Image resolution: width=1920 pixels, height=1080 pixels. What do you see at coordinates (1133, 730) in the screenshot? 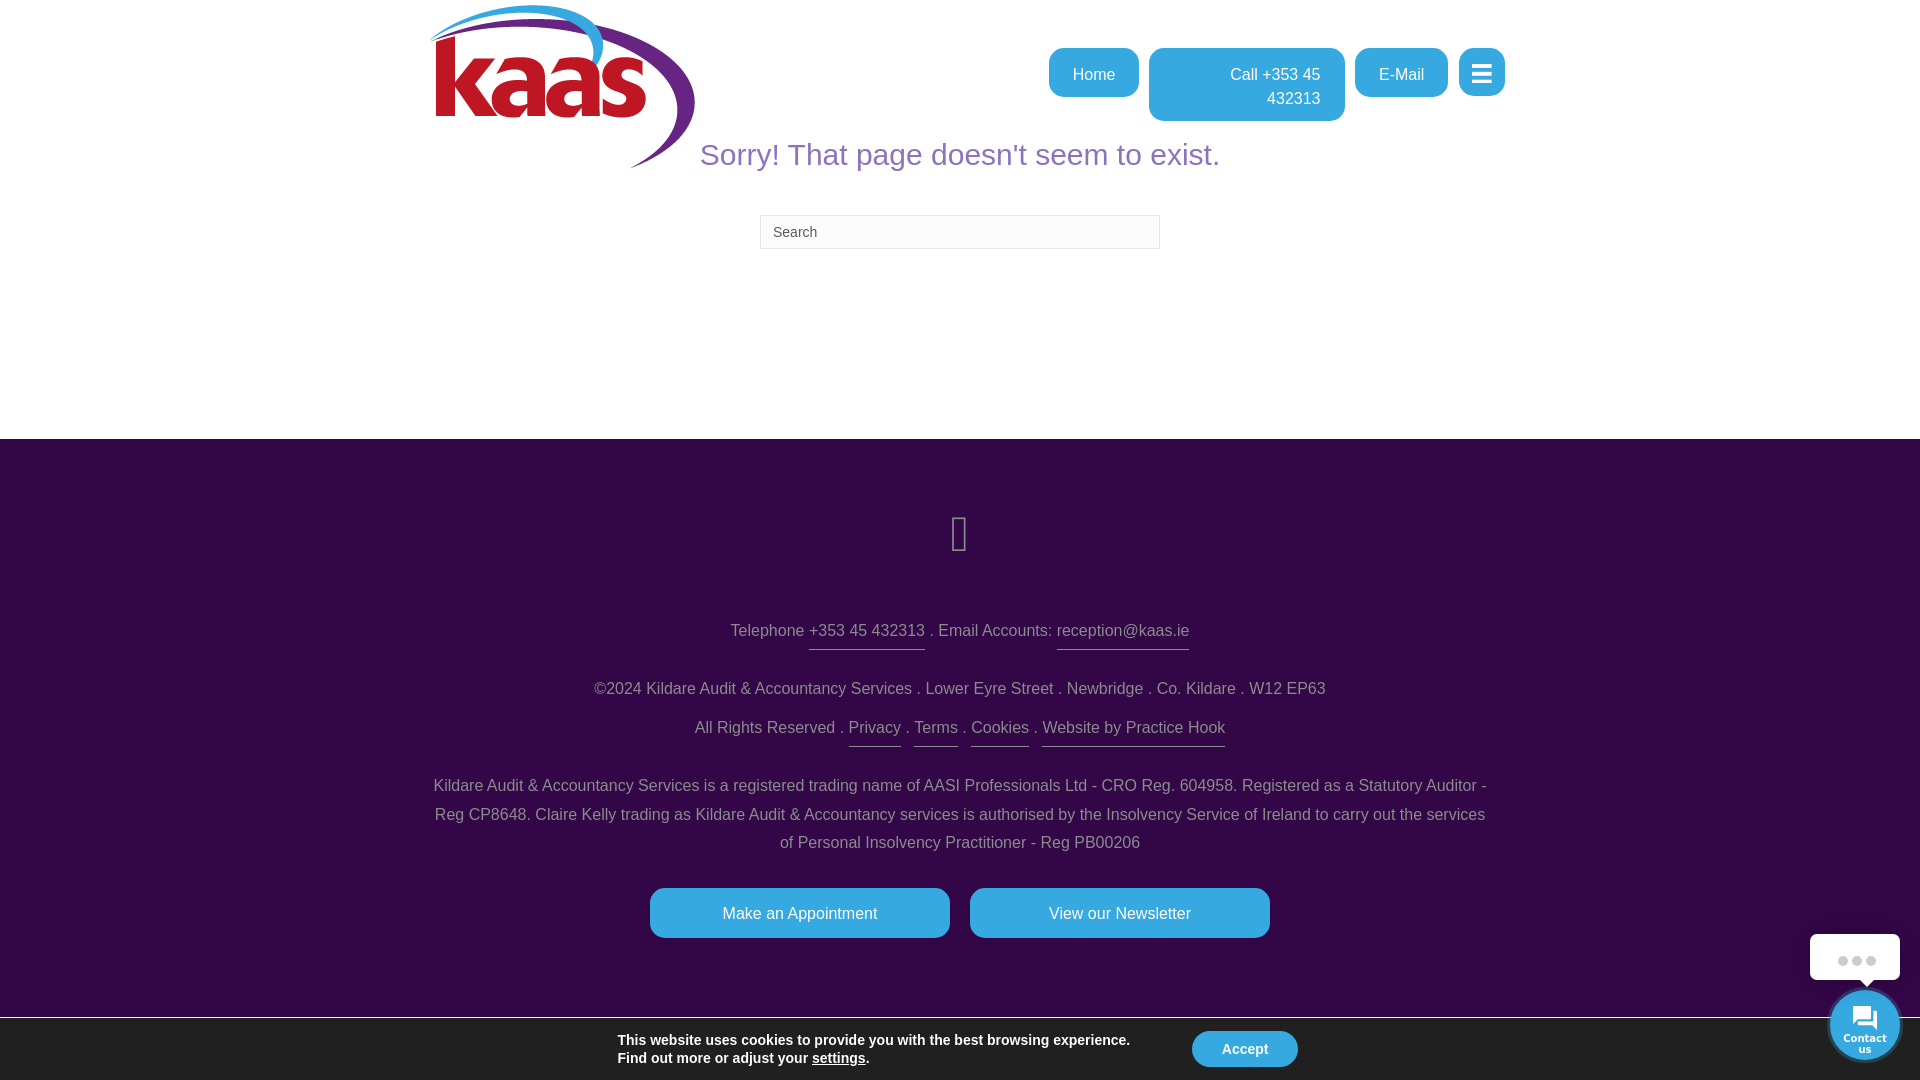
I see `Website by Practice Hook` at bounding box center [1133, 730].